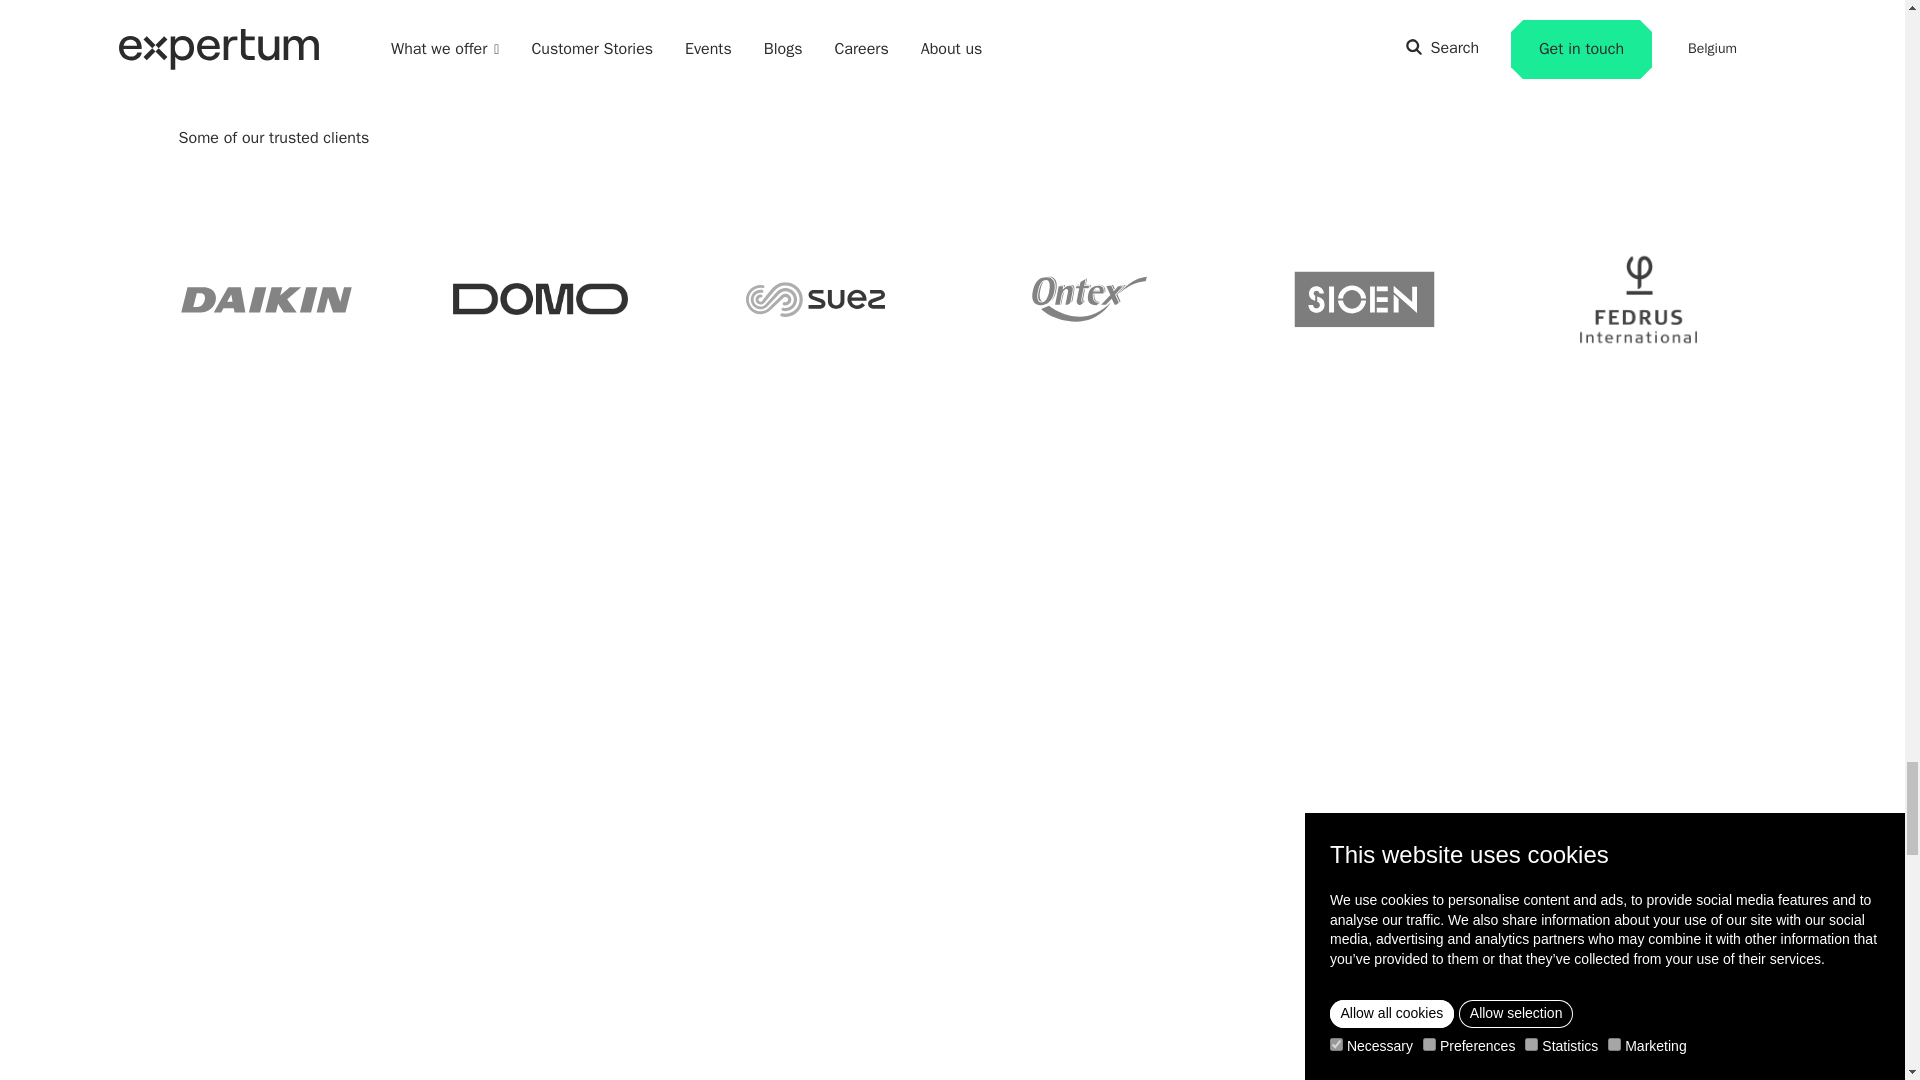 The width and height of the screenshot is (1920, 1080). I want to click on Suez Logo Boxed, so click(814, 298).